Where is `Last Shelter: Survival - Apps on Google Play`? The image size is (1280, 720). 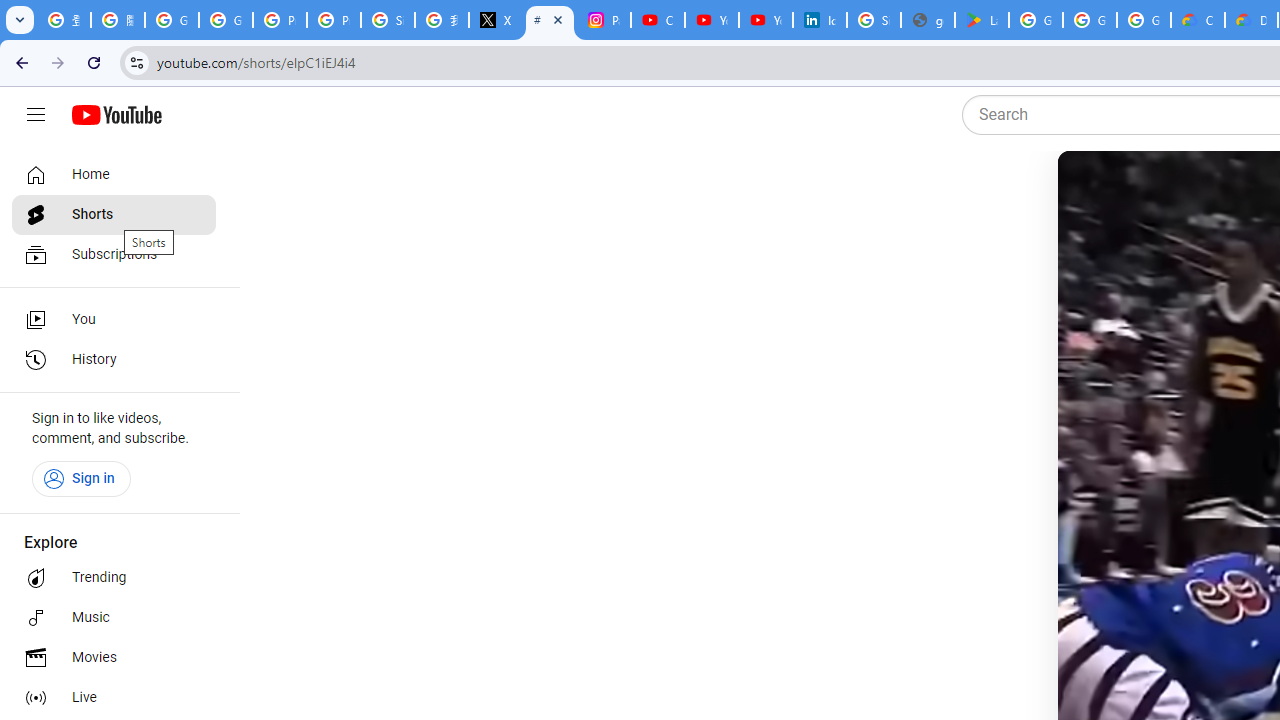 Last Shelter: Survival - Apps on Google Play is located at coordinates (981, 20).